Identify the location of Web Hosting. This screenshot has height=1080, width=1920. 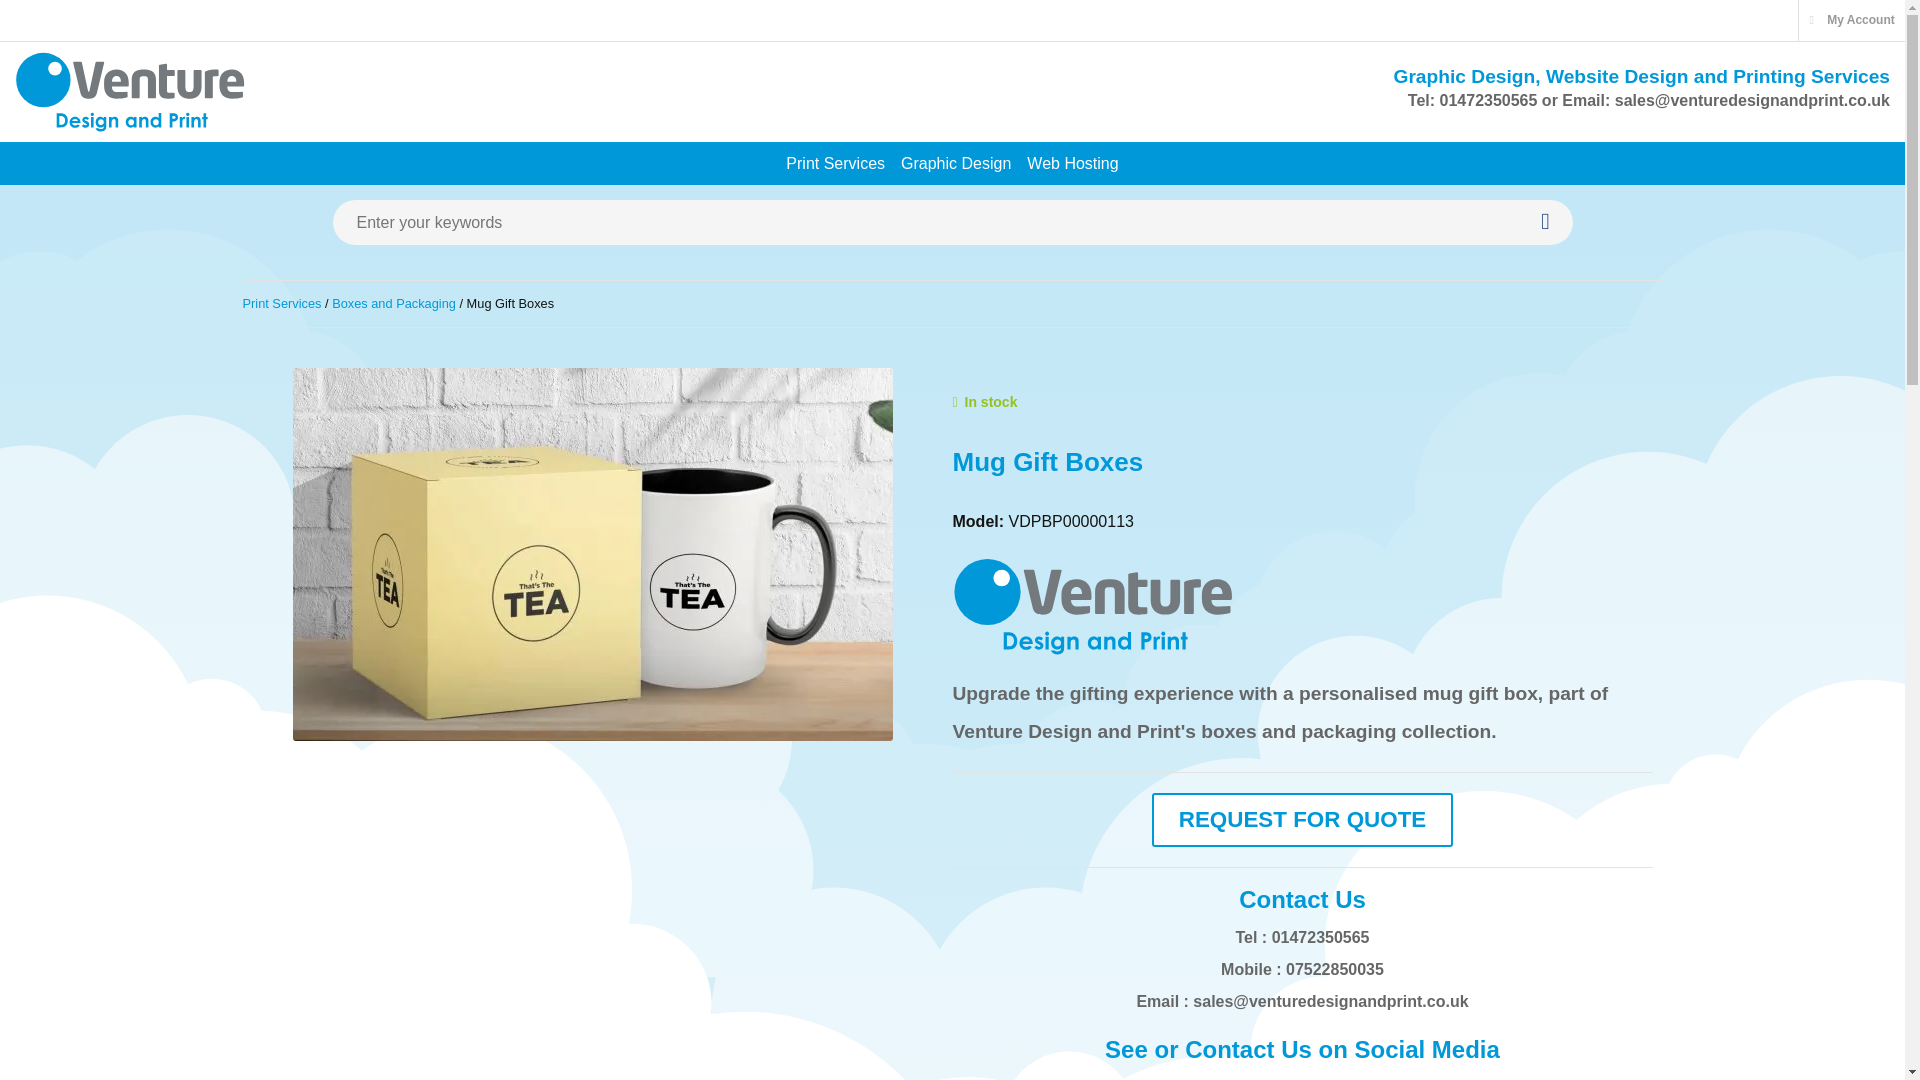
(1072, 162).